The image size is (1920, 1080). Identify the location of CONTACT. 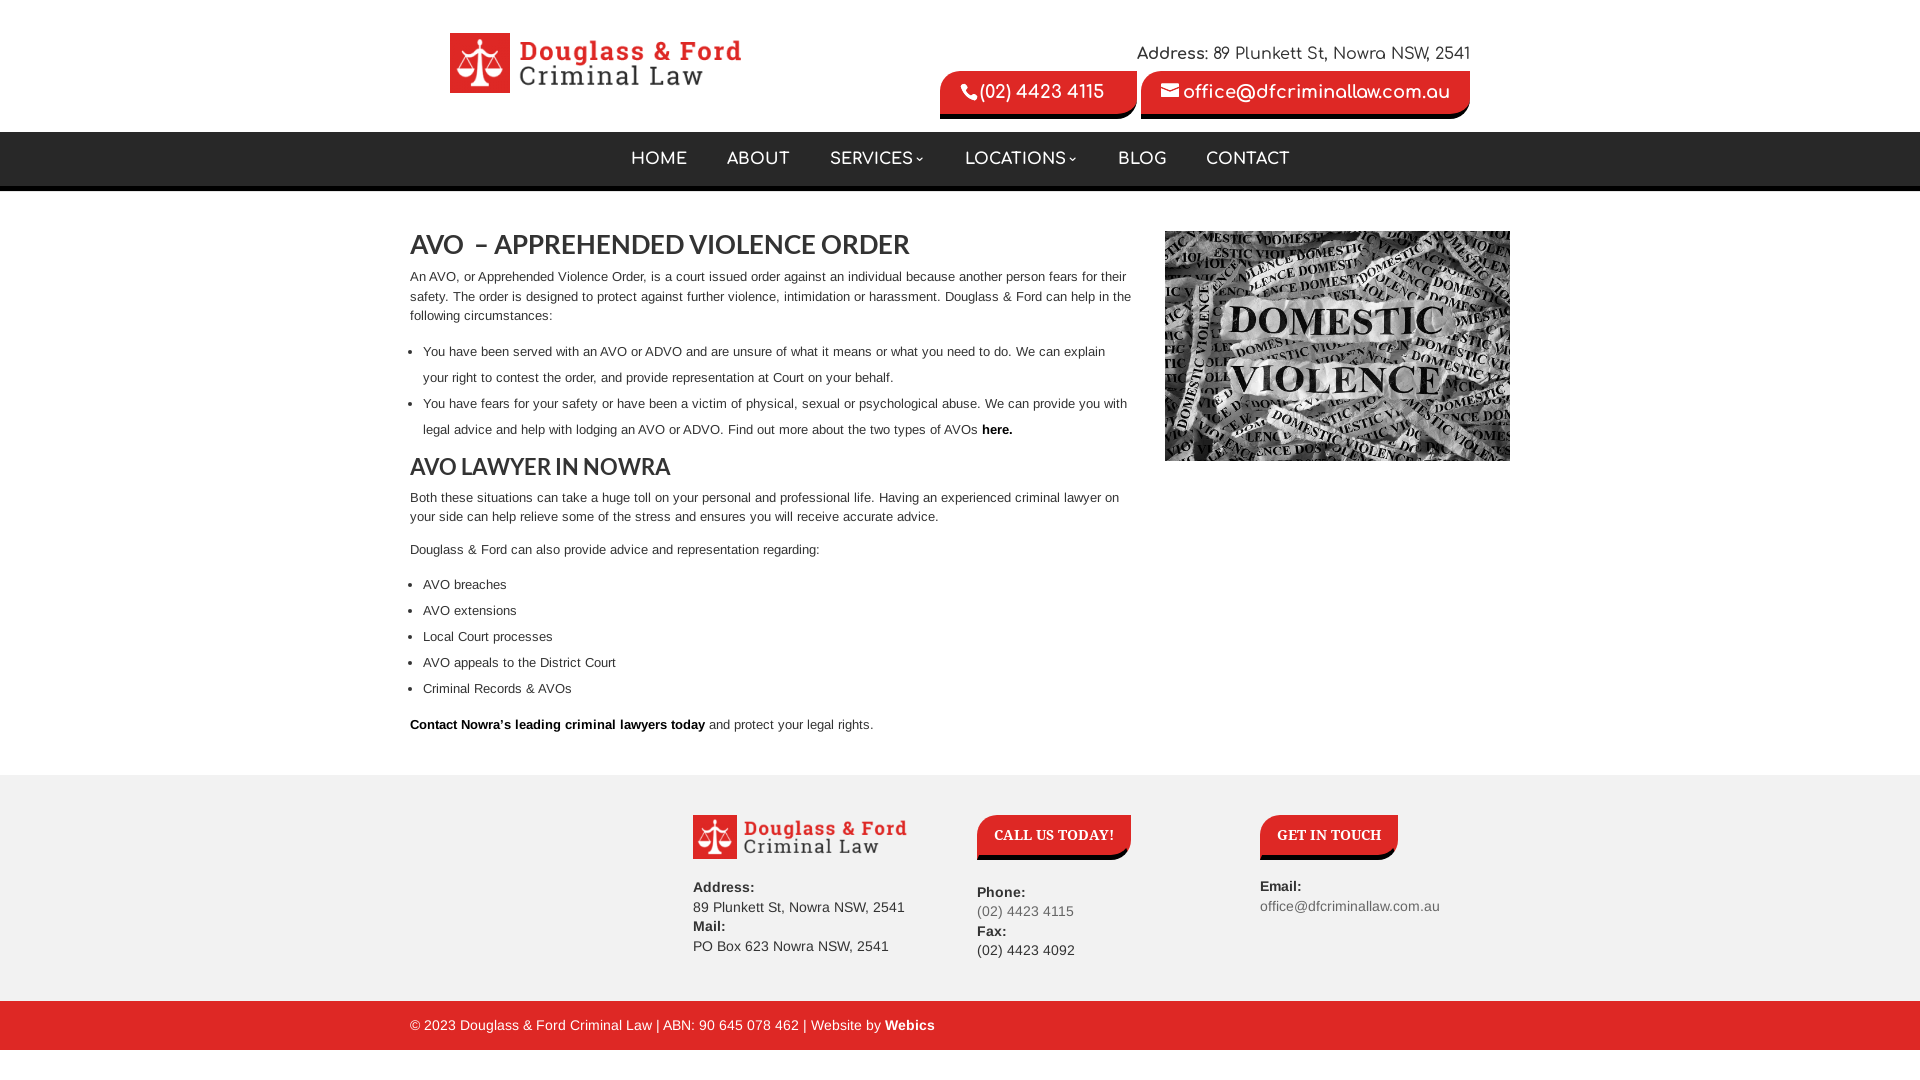
(1248, 159).